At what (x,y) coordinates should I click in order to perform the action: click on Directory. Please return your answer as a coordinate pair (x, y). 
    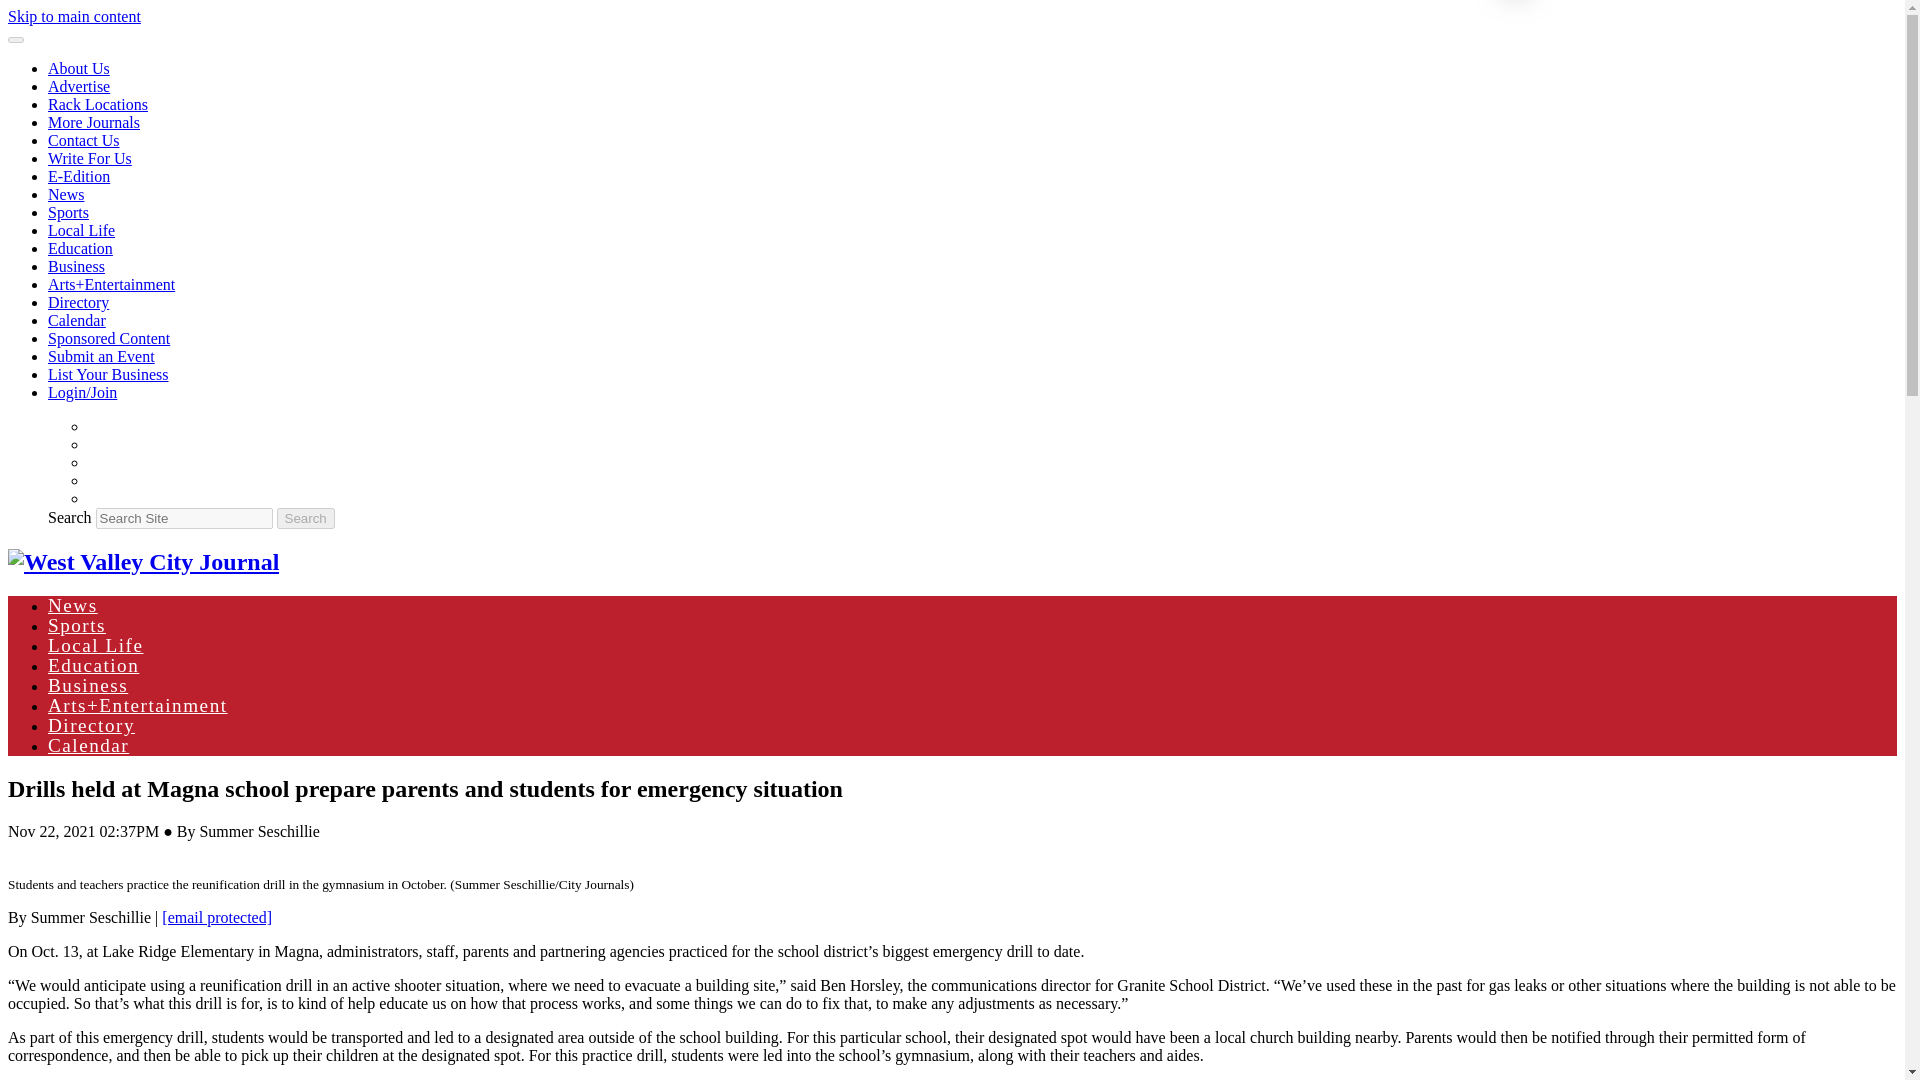
    Looking at the image, I should click on (78, 302).